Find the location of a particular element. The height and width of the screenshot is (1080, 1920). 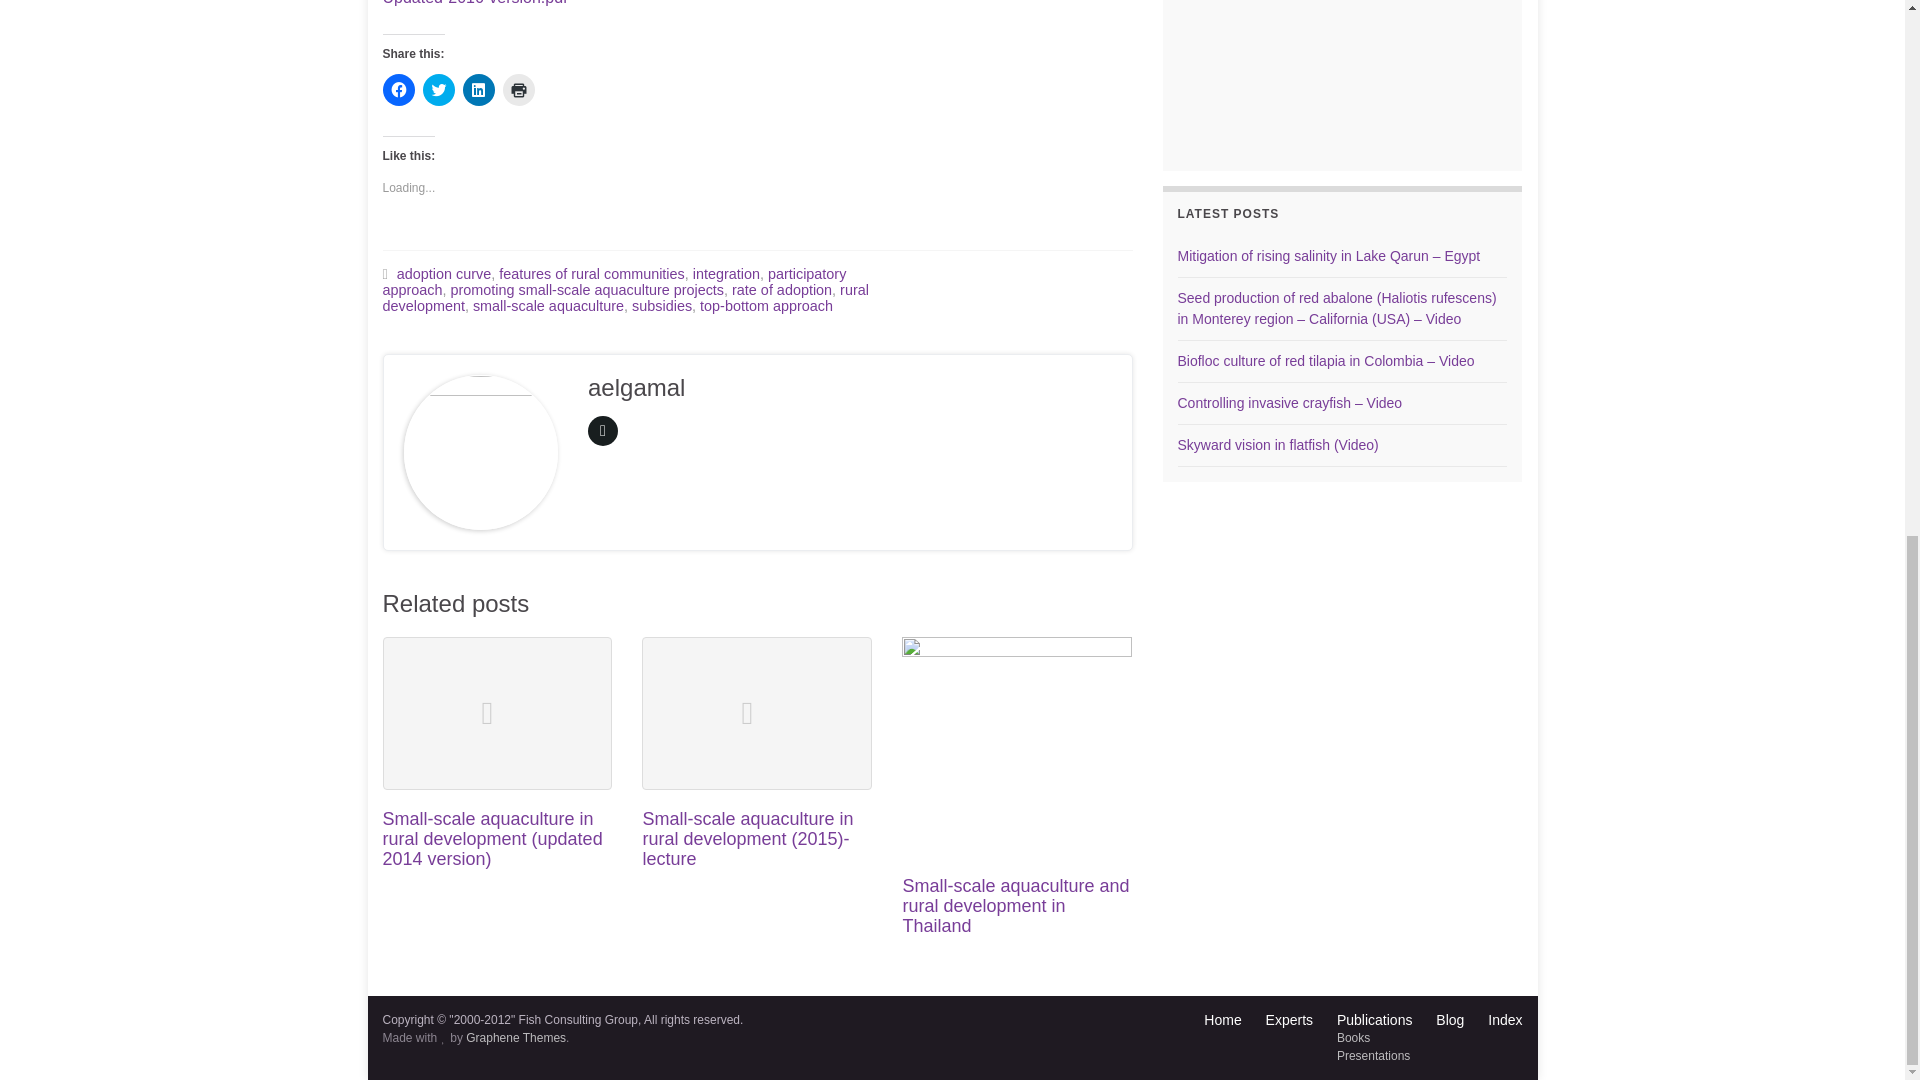

Click to share on Facebook is located at coordinates (398, 90).